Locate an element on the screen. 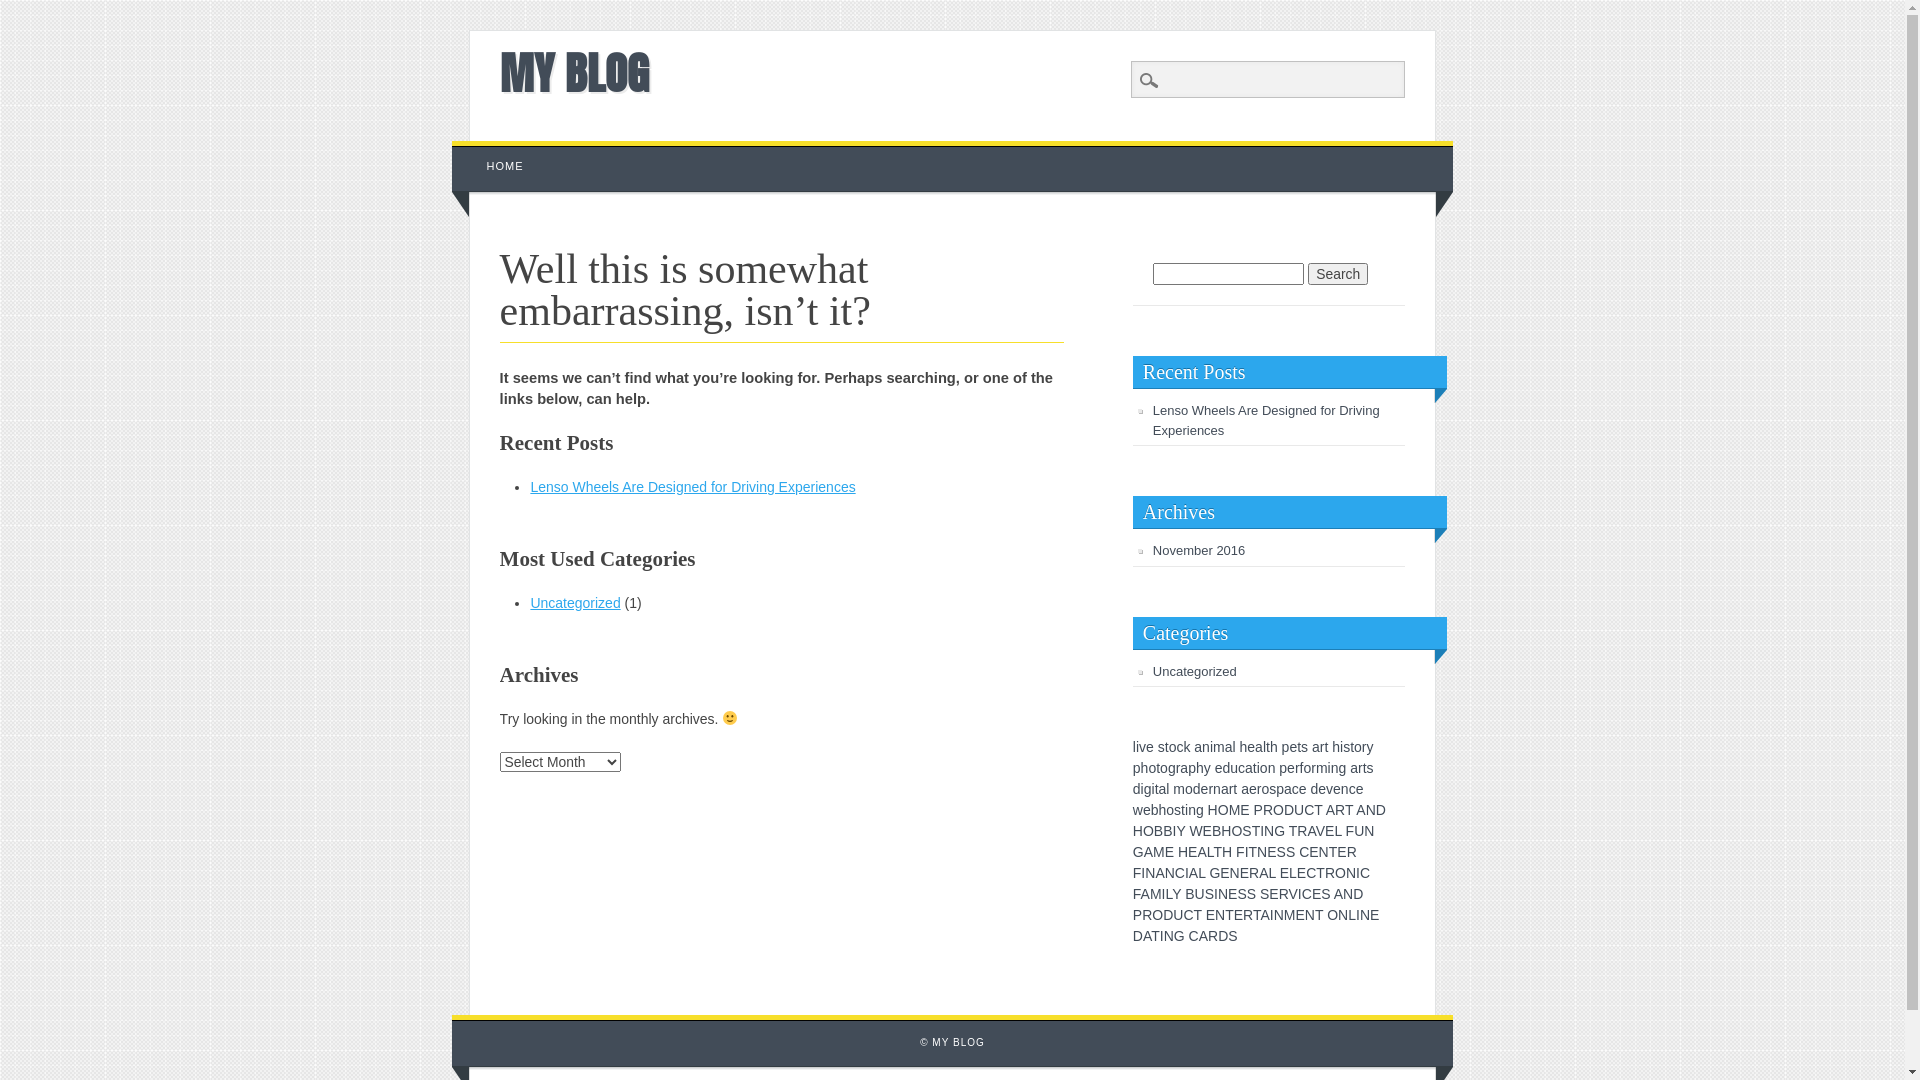 Image resolution: width=1920 pixels, height=1080 pixels. D is located at coordinates (1381, 810).